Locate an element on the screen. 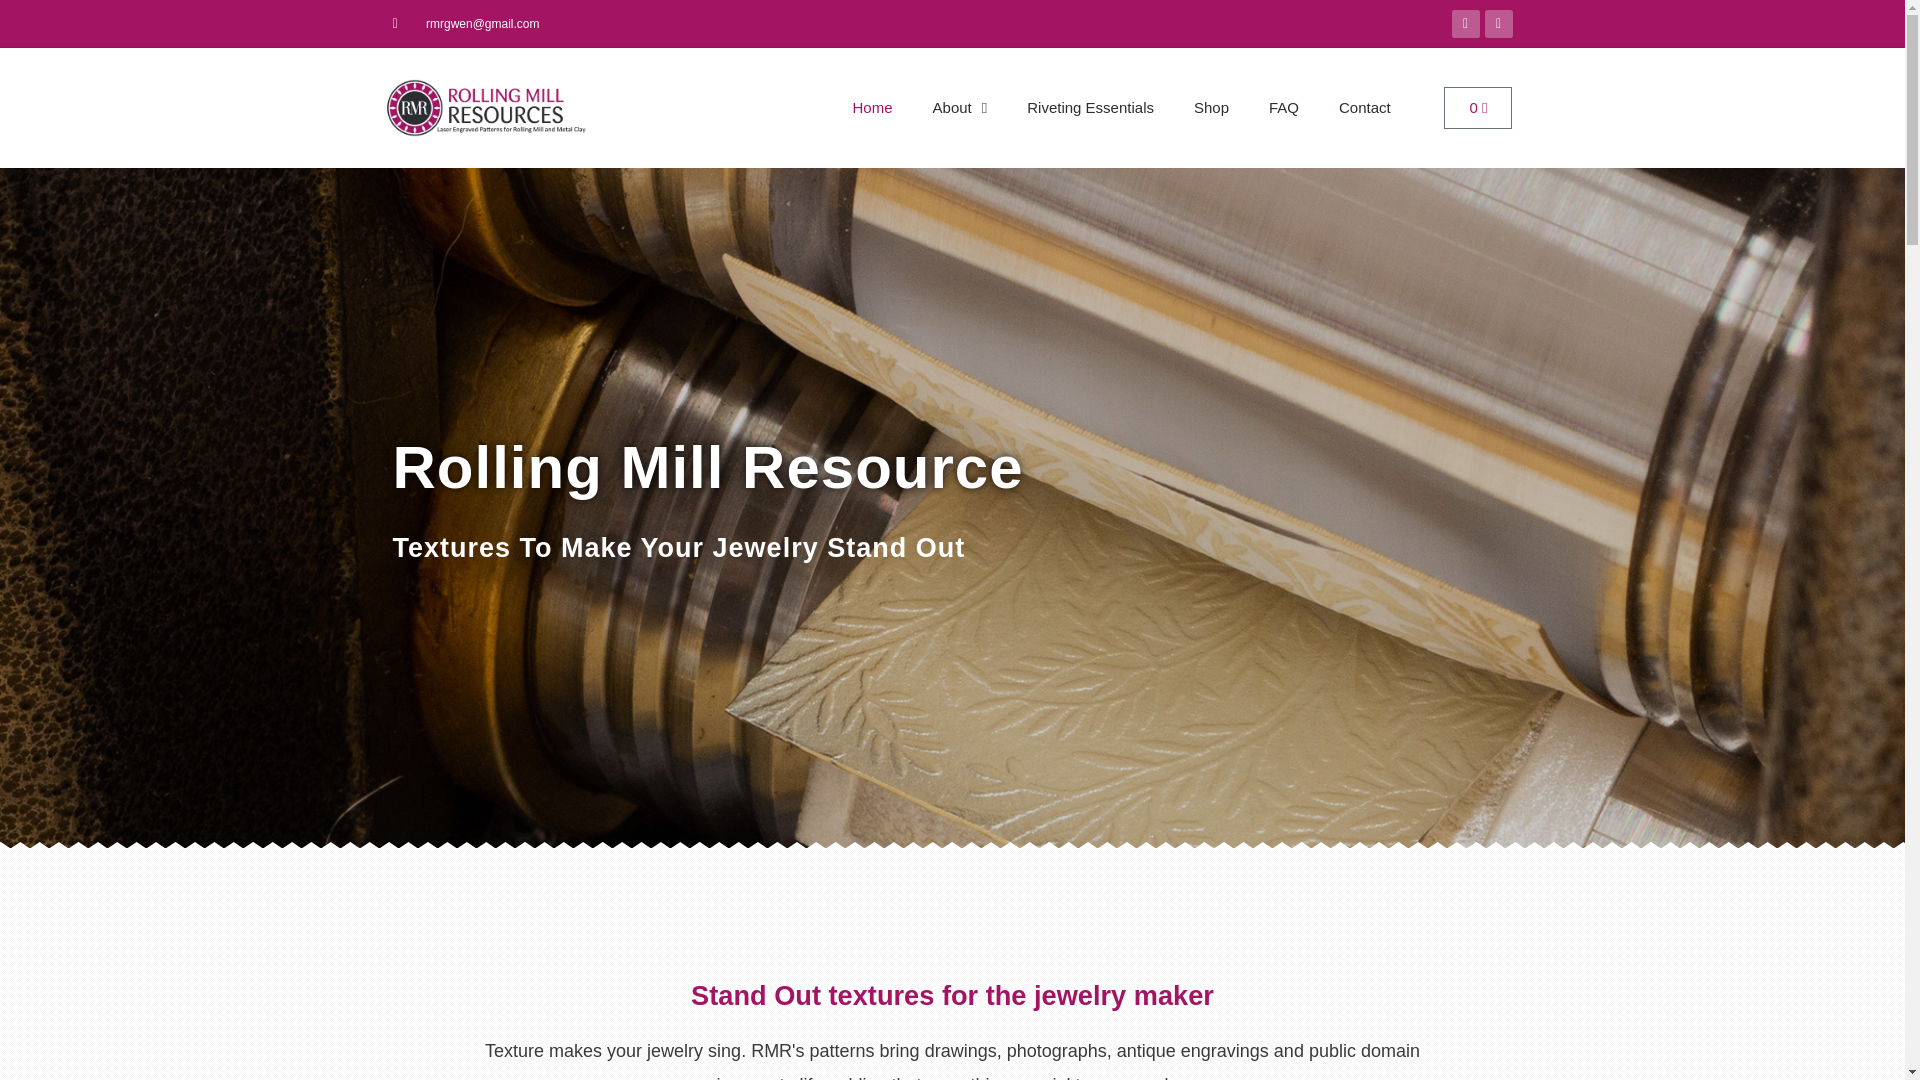  About is located at coordinates (1090, 108).